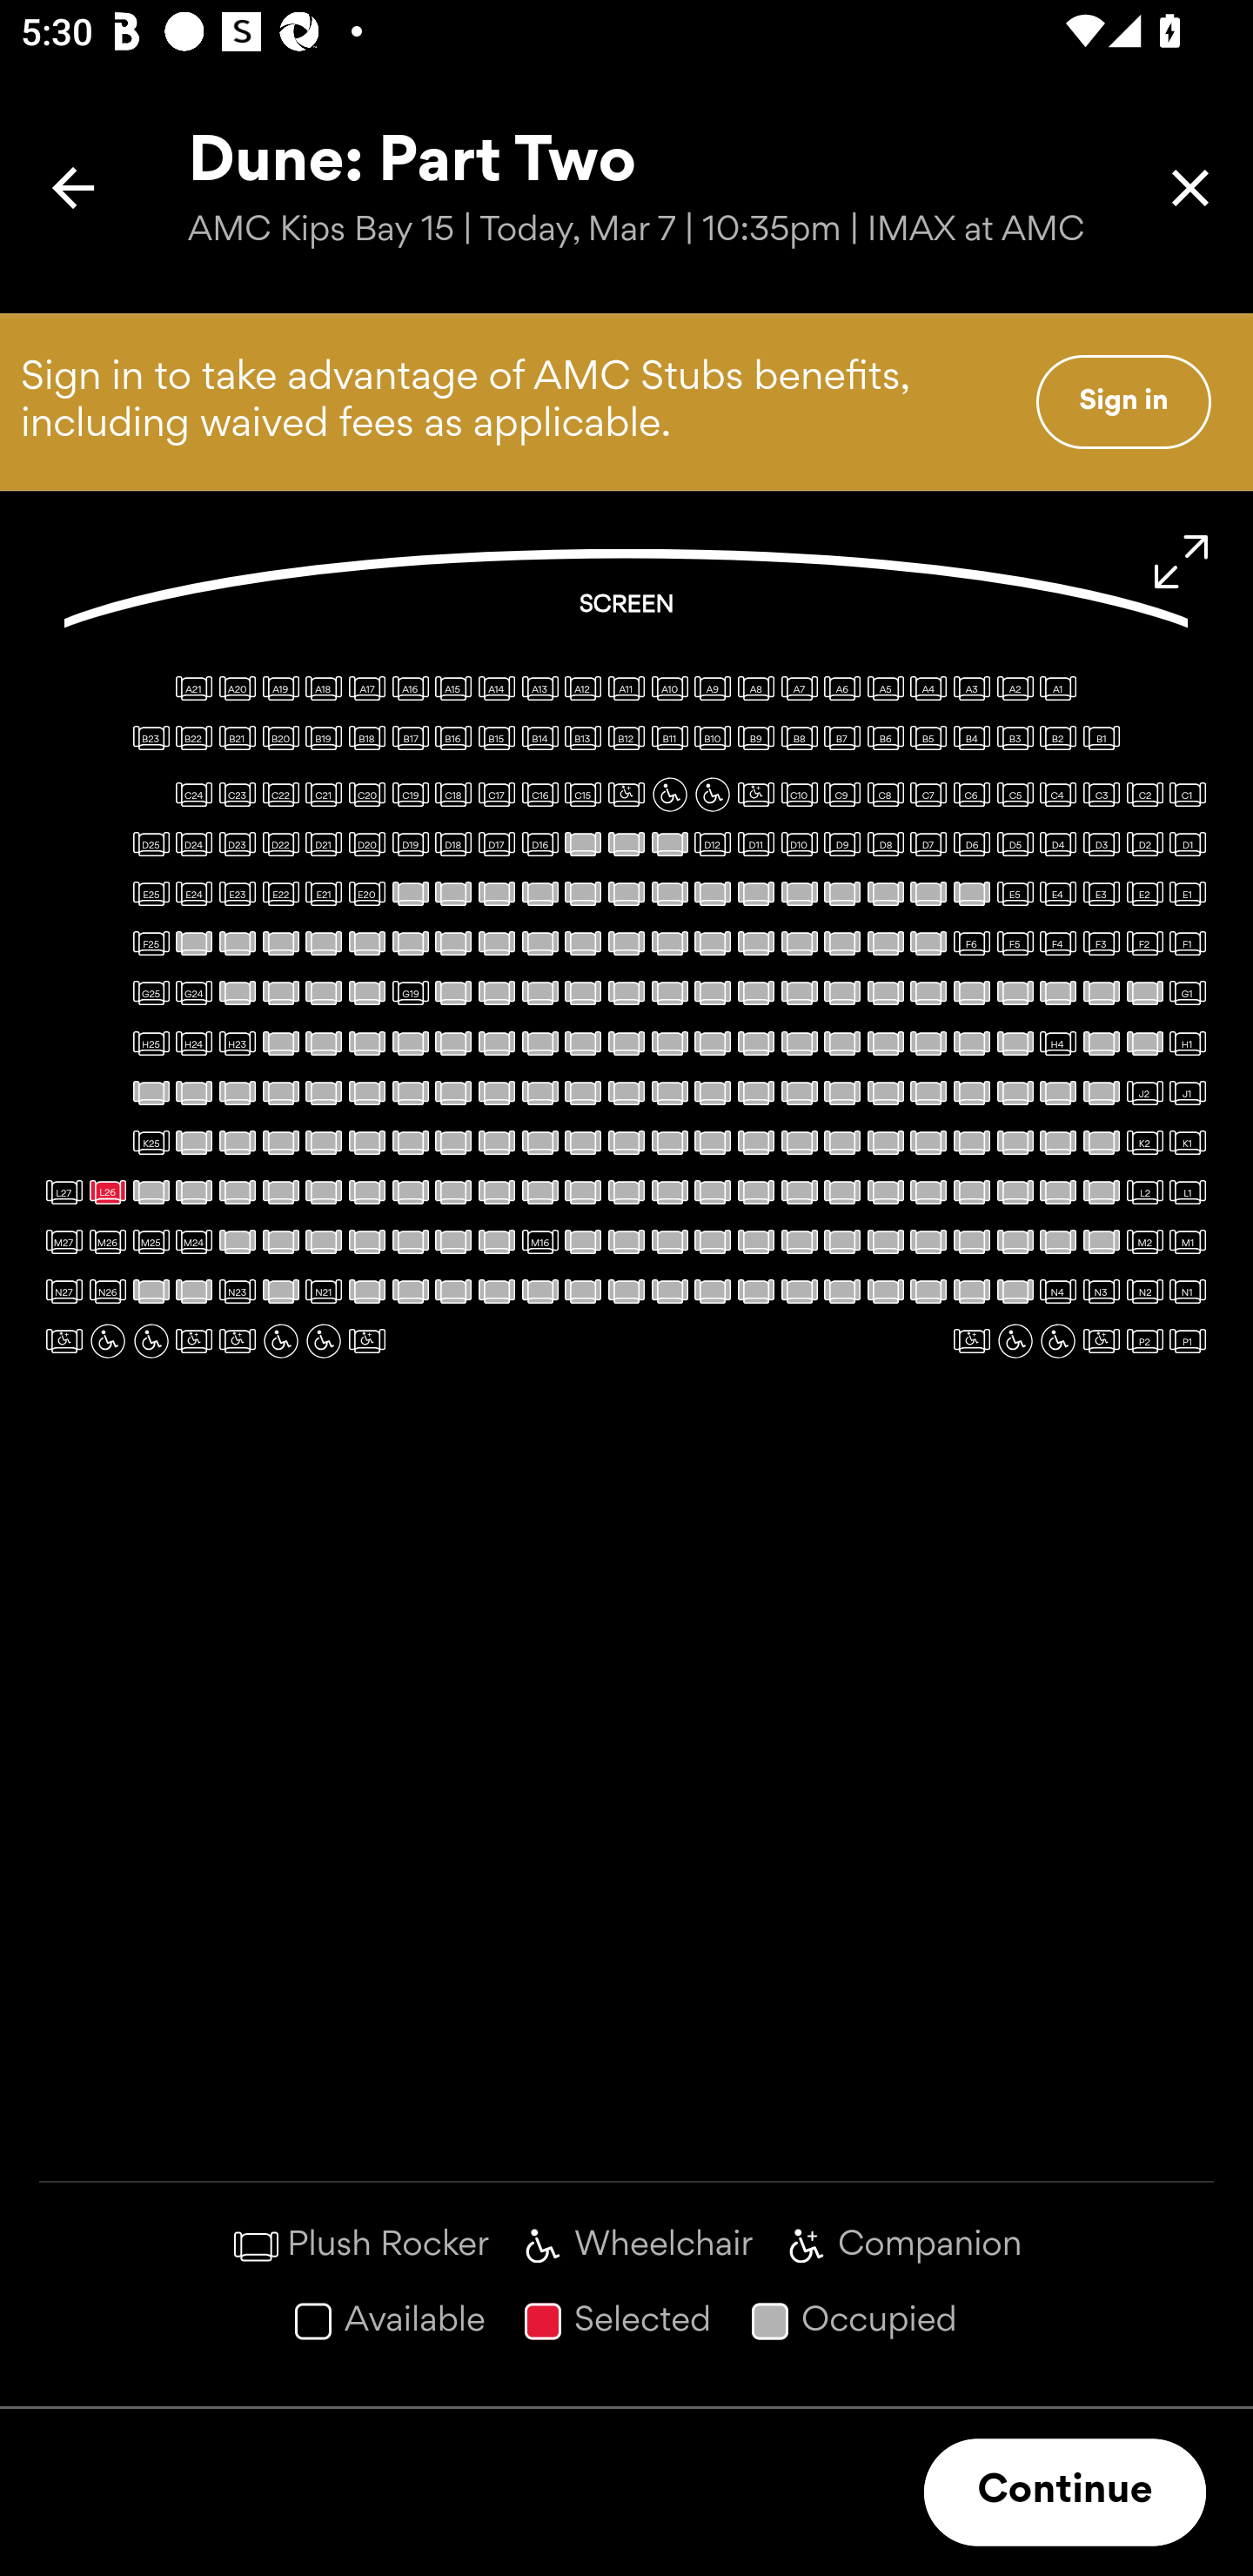  I want to click on A10, Regular seat, available, so click(668, 688).